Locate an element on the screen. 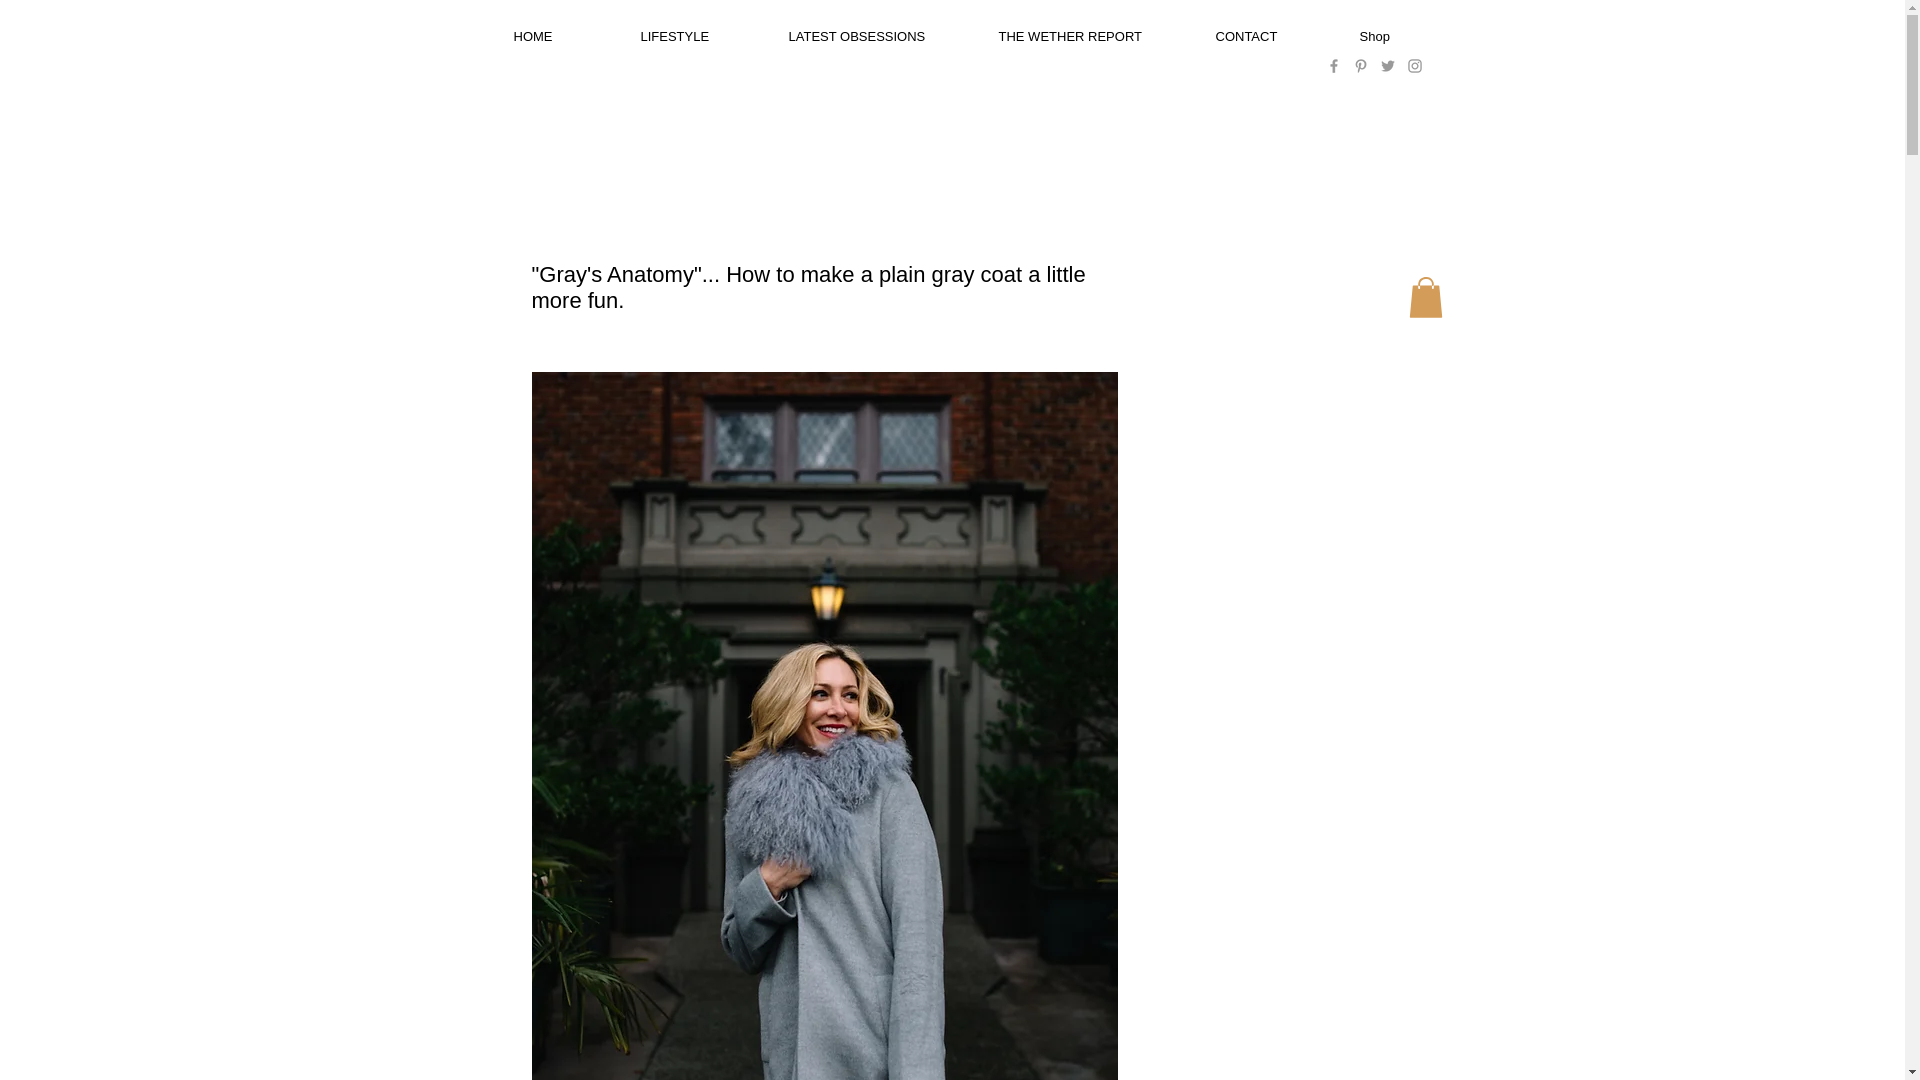  LIFESTYLE is located at coordinates (699, 36).